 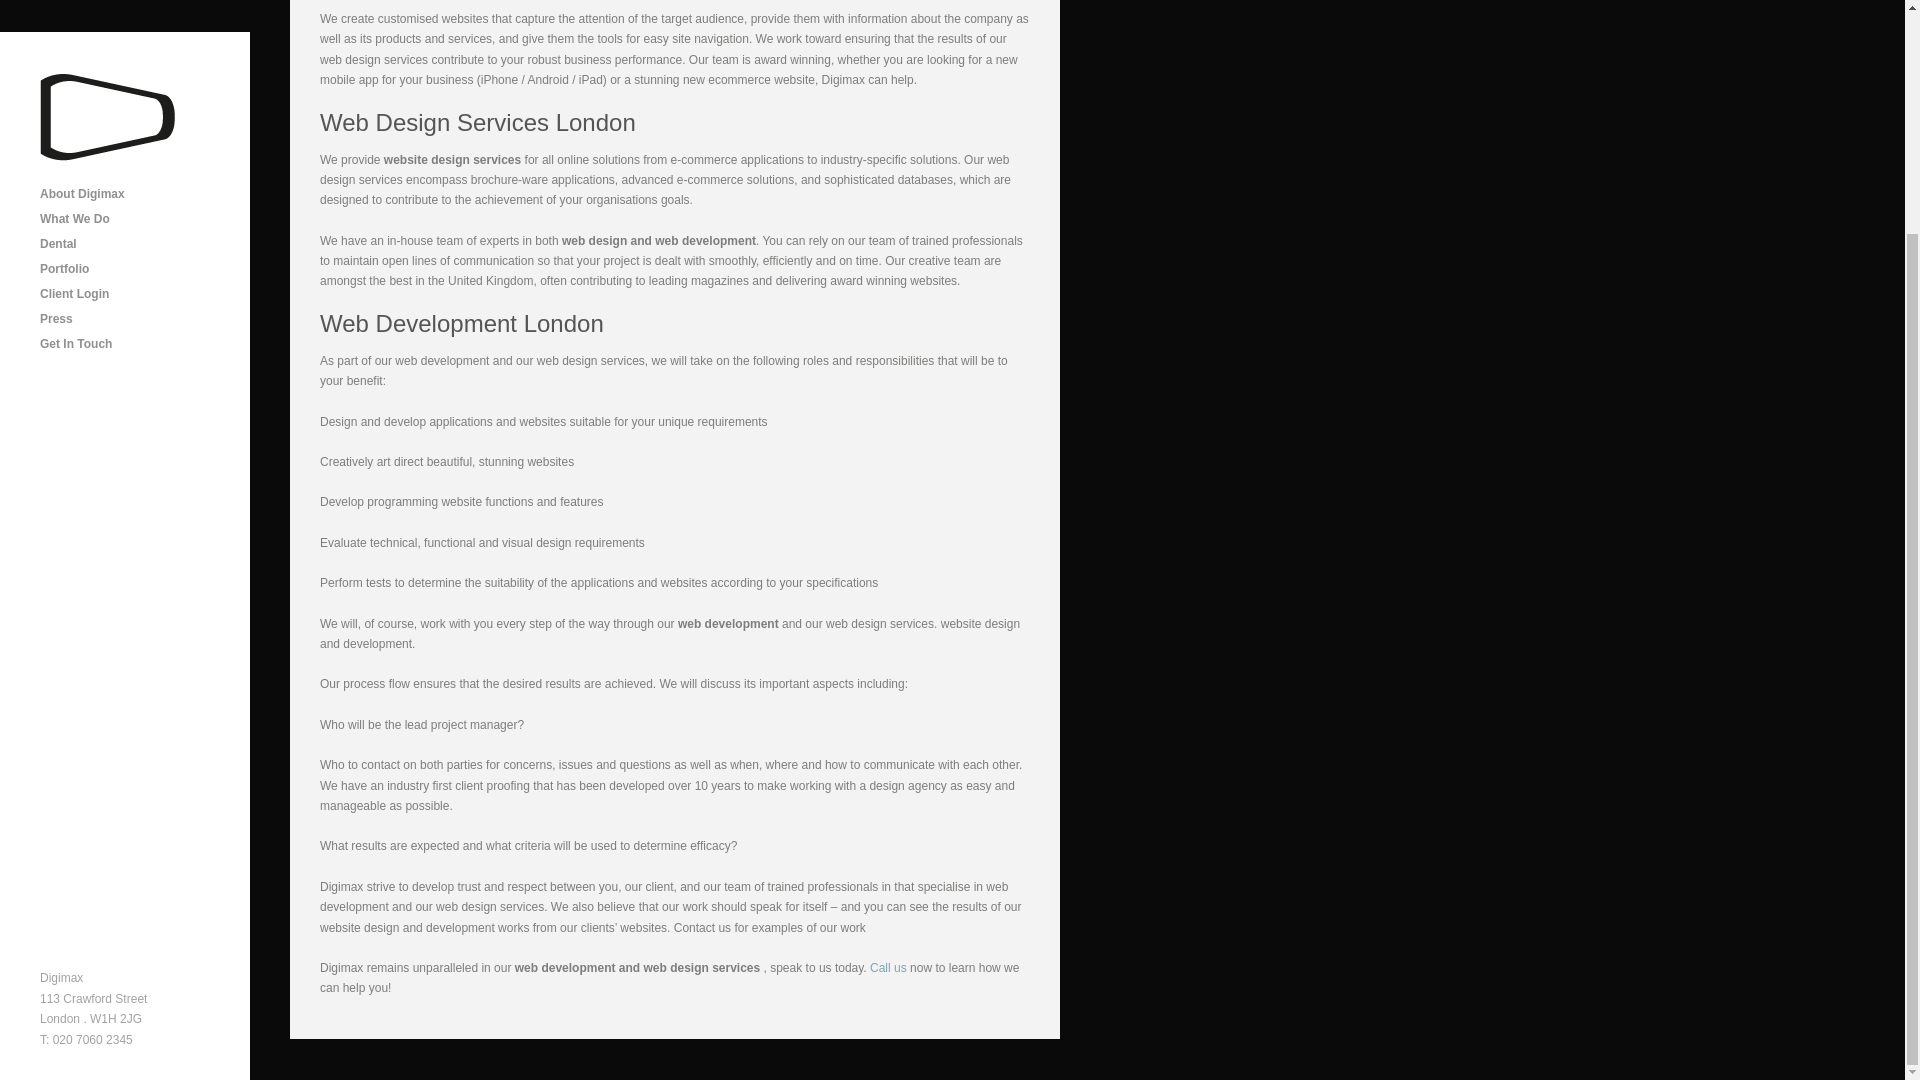 What do you see at coordinates (128, 10) in the screenshot?
I see `Client Login` at bounding box center [128, 10].